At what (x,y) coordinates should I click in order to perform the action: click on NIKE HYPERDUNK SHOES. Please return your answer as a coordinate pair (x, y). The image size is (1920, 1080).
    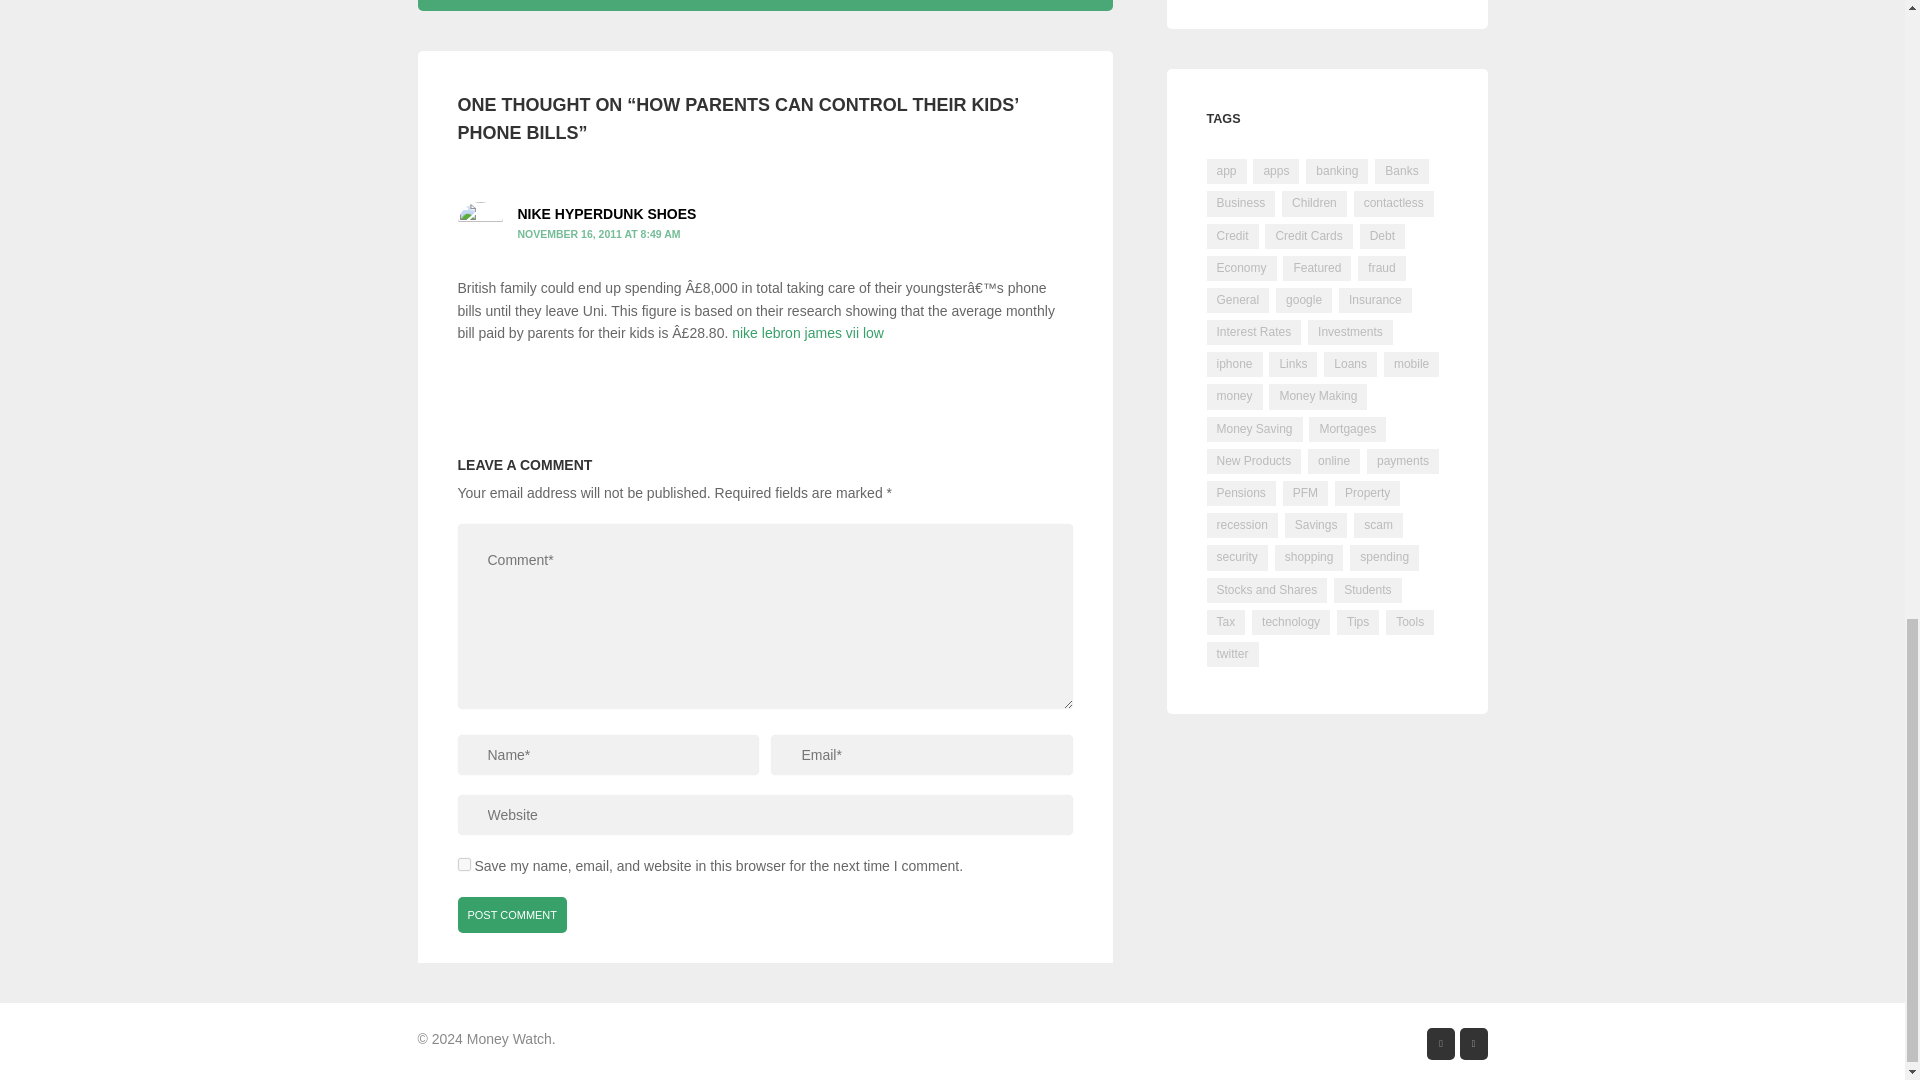
    Looking at the image, I should click on (607, 214).